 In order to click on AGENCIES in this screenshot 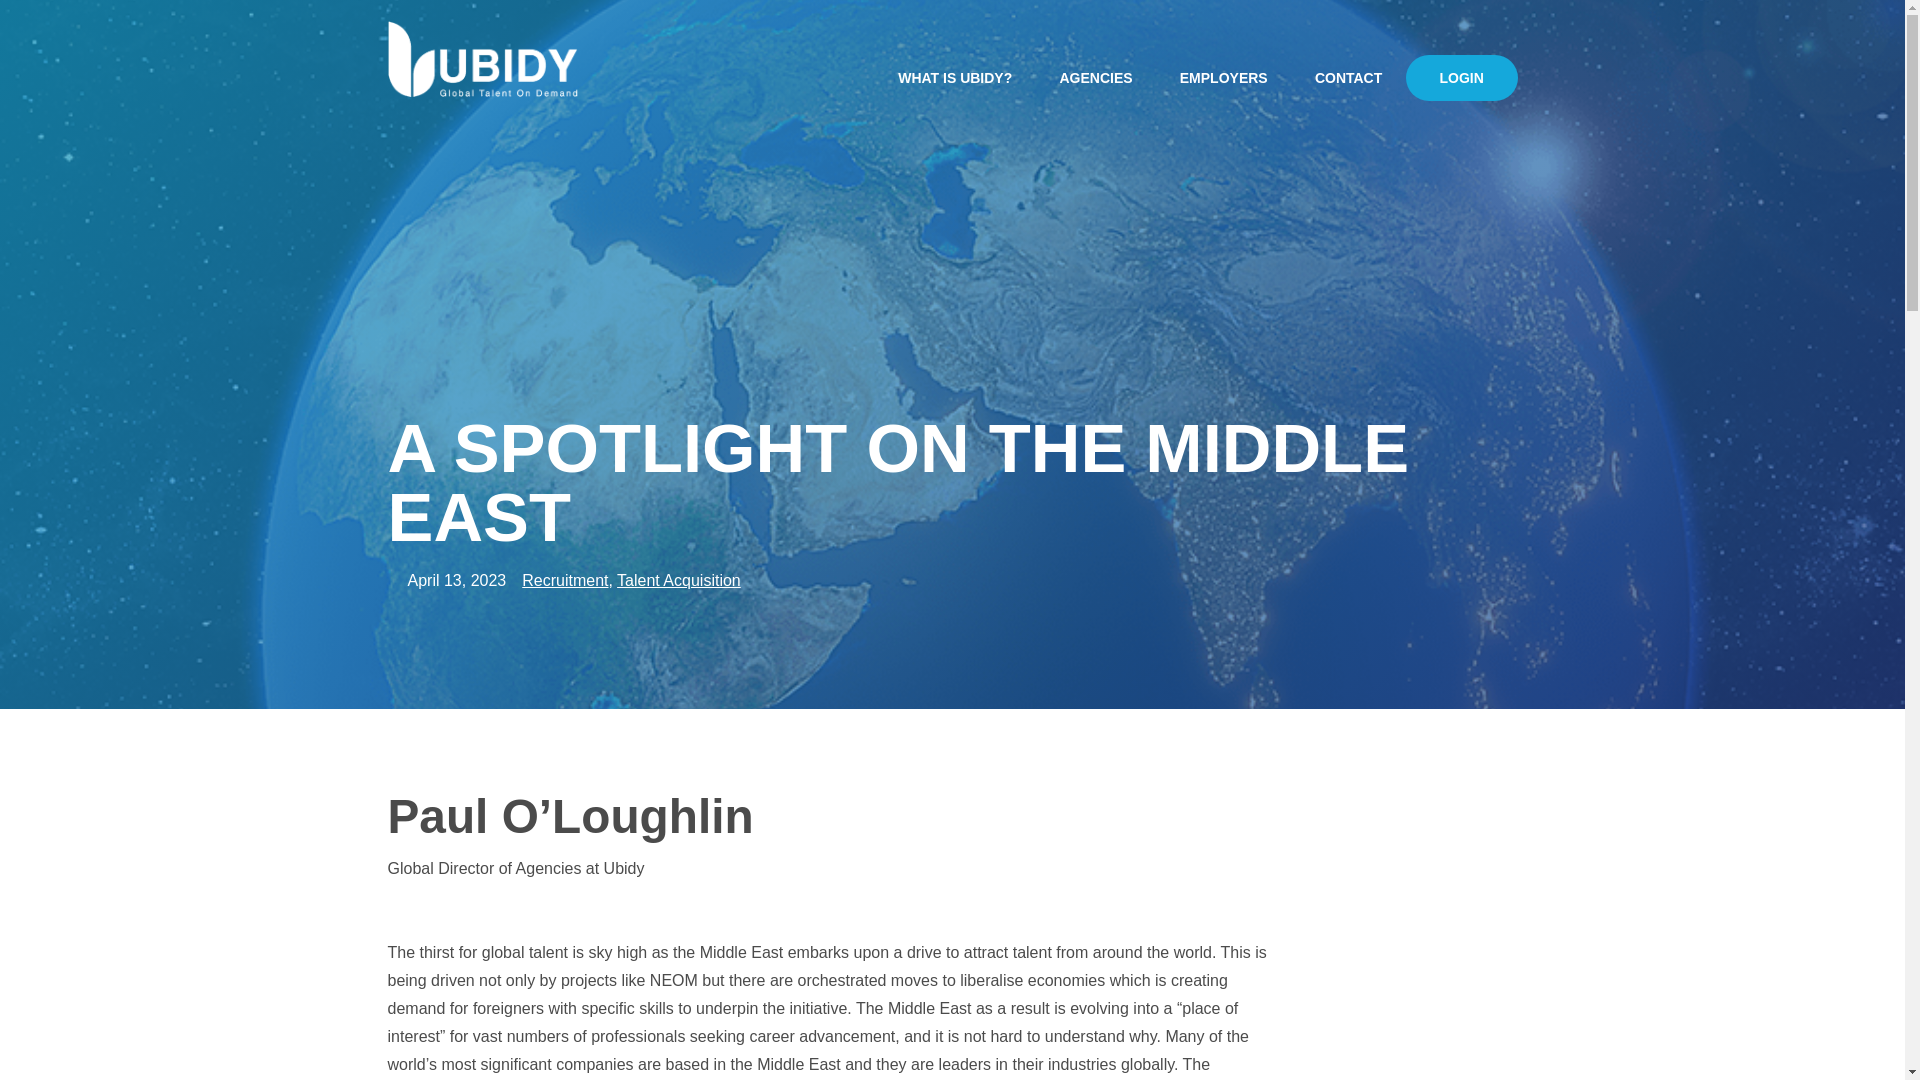, I will do `click(1096, 55)`.